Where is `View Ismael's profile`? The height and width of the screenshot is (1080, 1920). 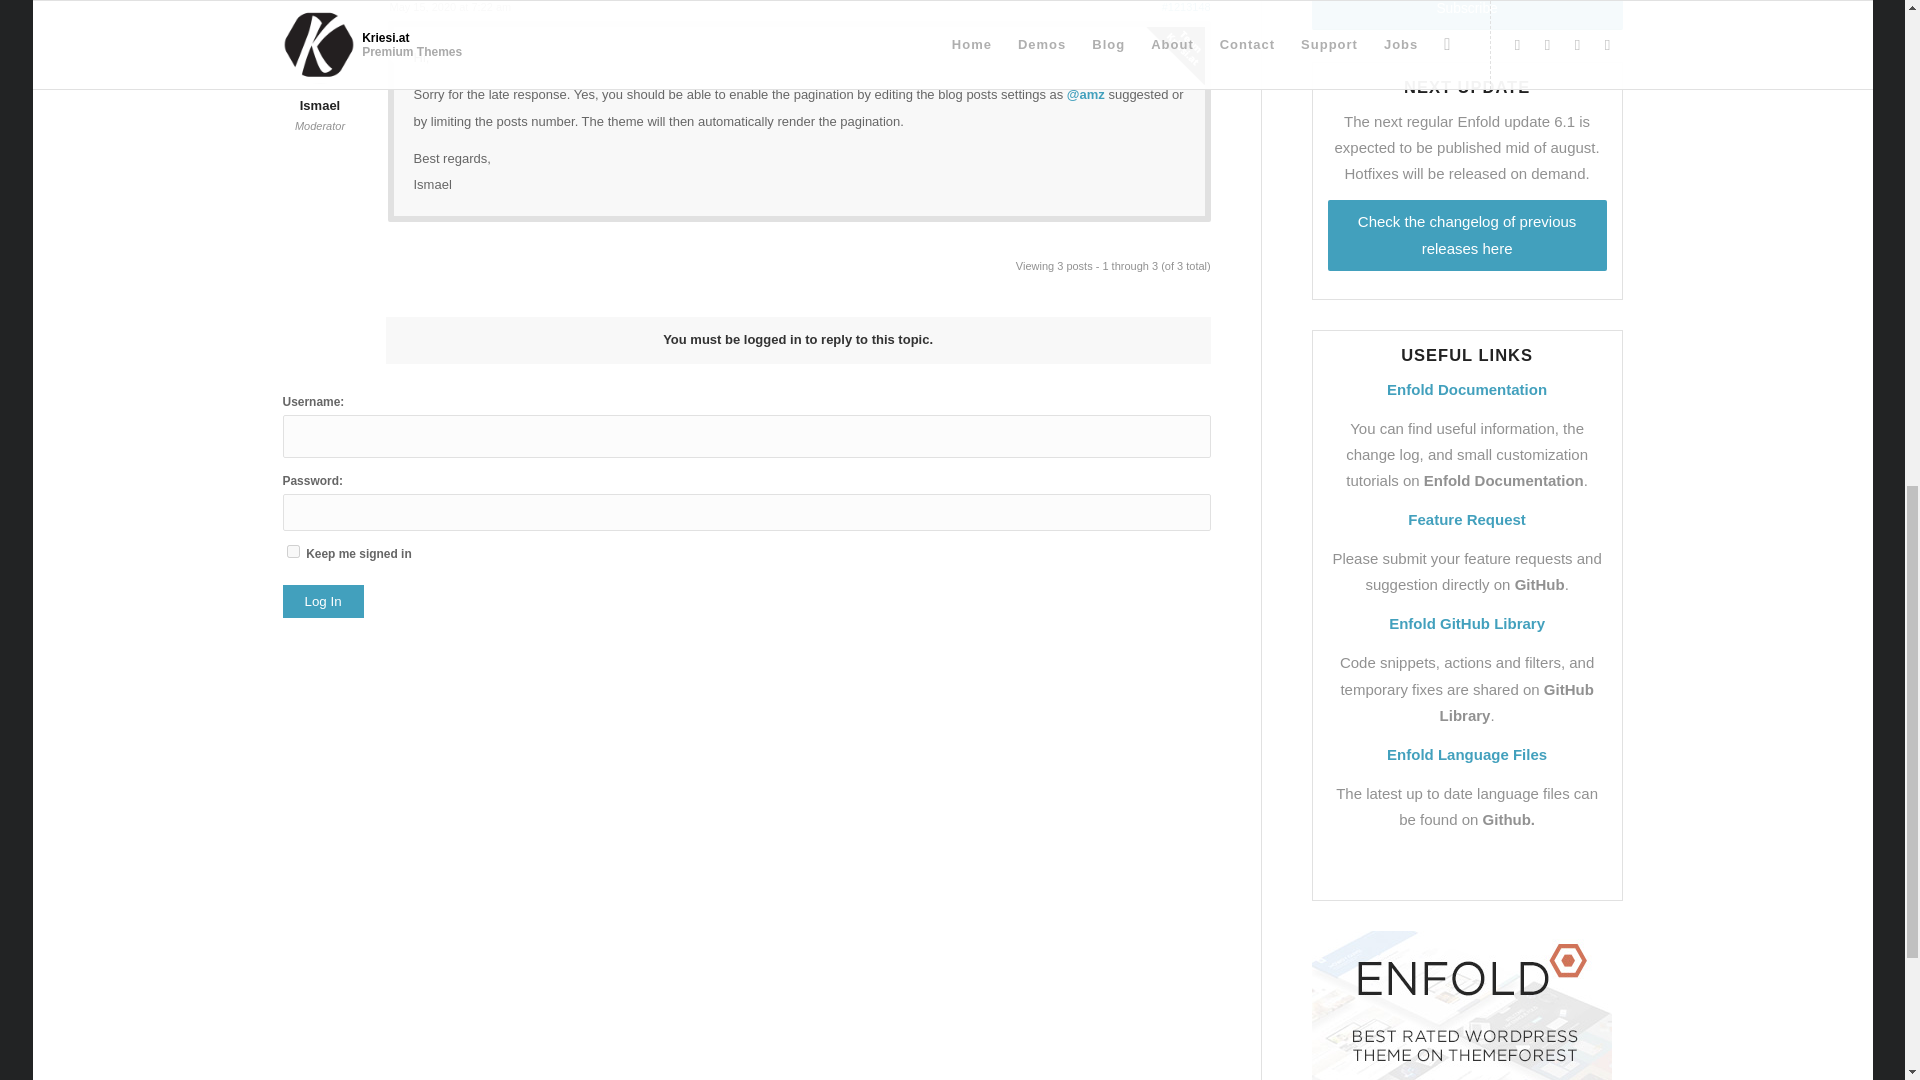
View Ismael's profile is located at coordinates (319, 92).